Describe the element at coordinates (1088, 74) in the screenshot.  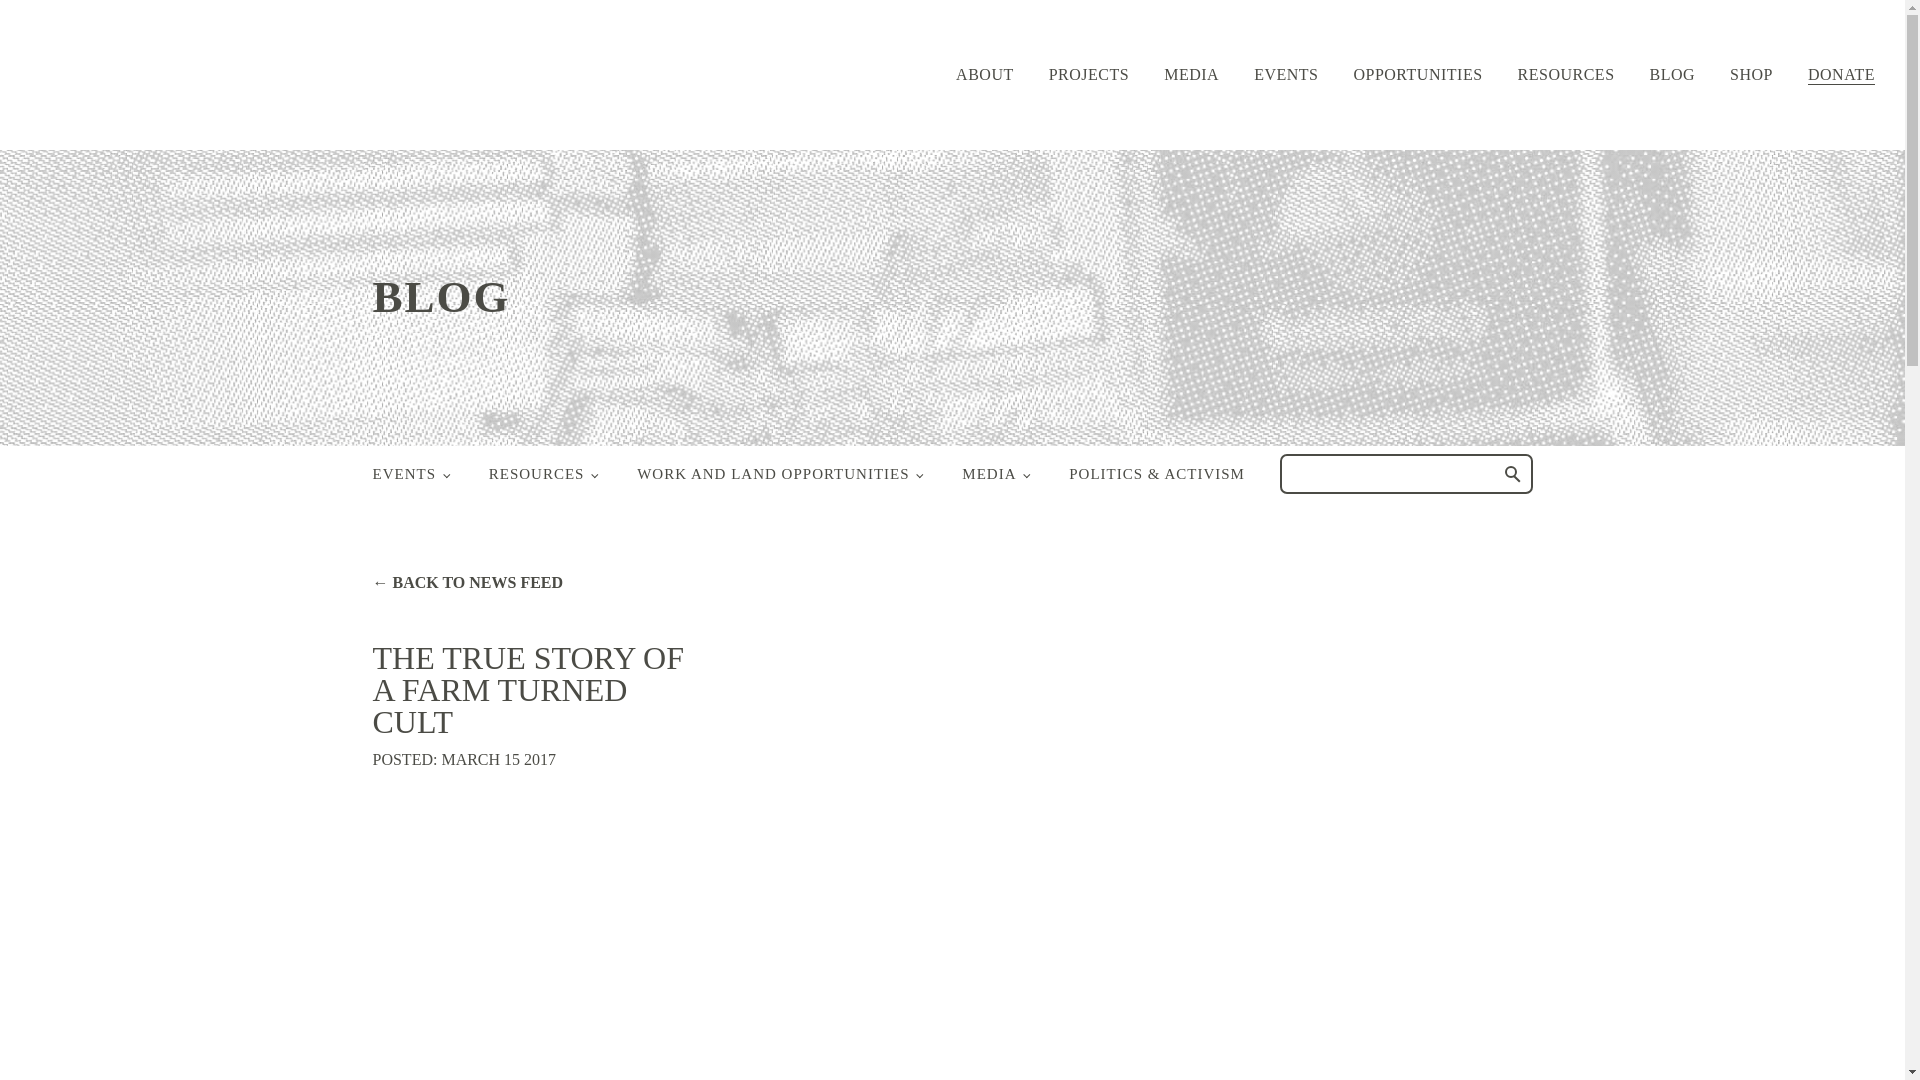
I see `PROJECTS` at that location.